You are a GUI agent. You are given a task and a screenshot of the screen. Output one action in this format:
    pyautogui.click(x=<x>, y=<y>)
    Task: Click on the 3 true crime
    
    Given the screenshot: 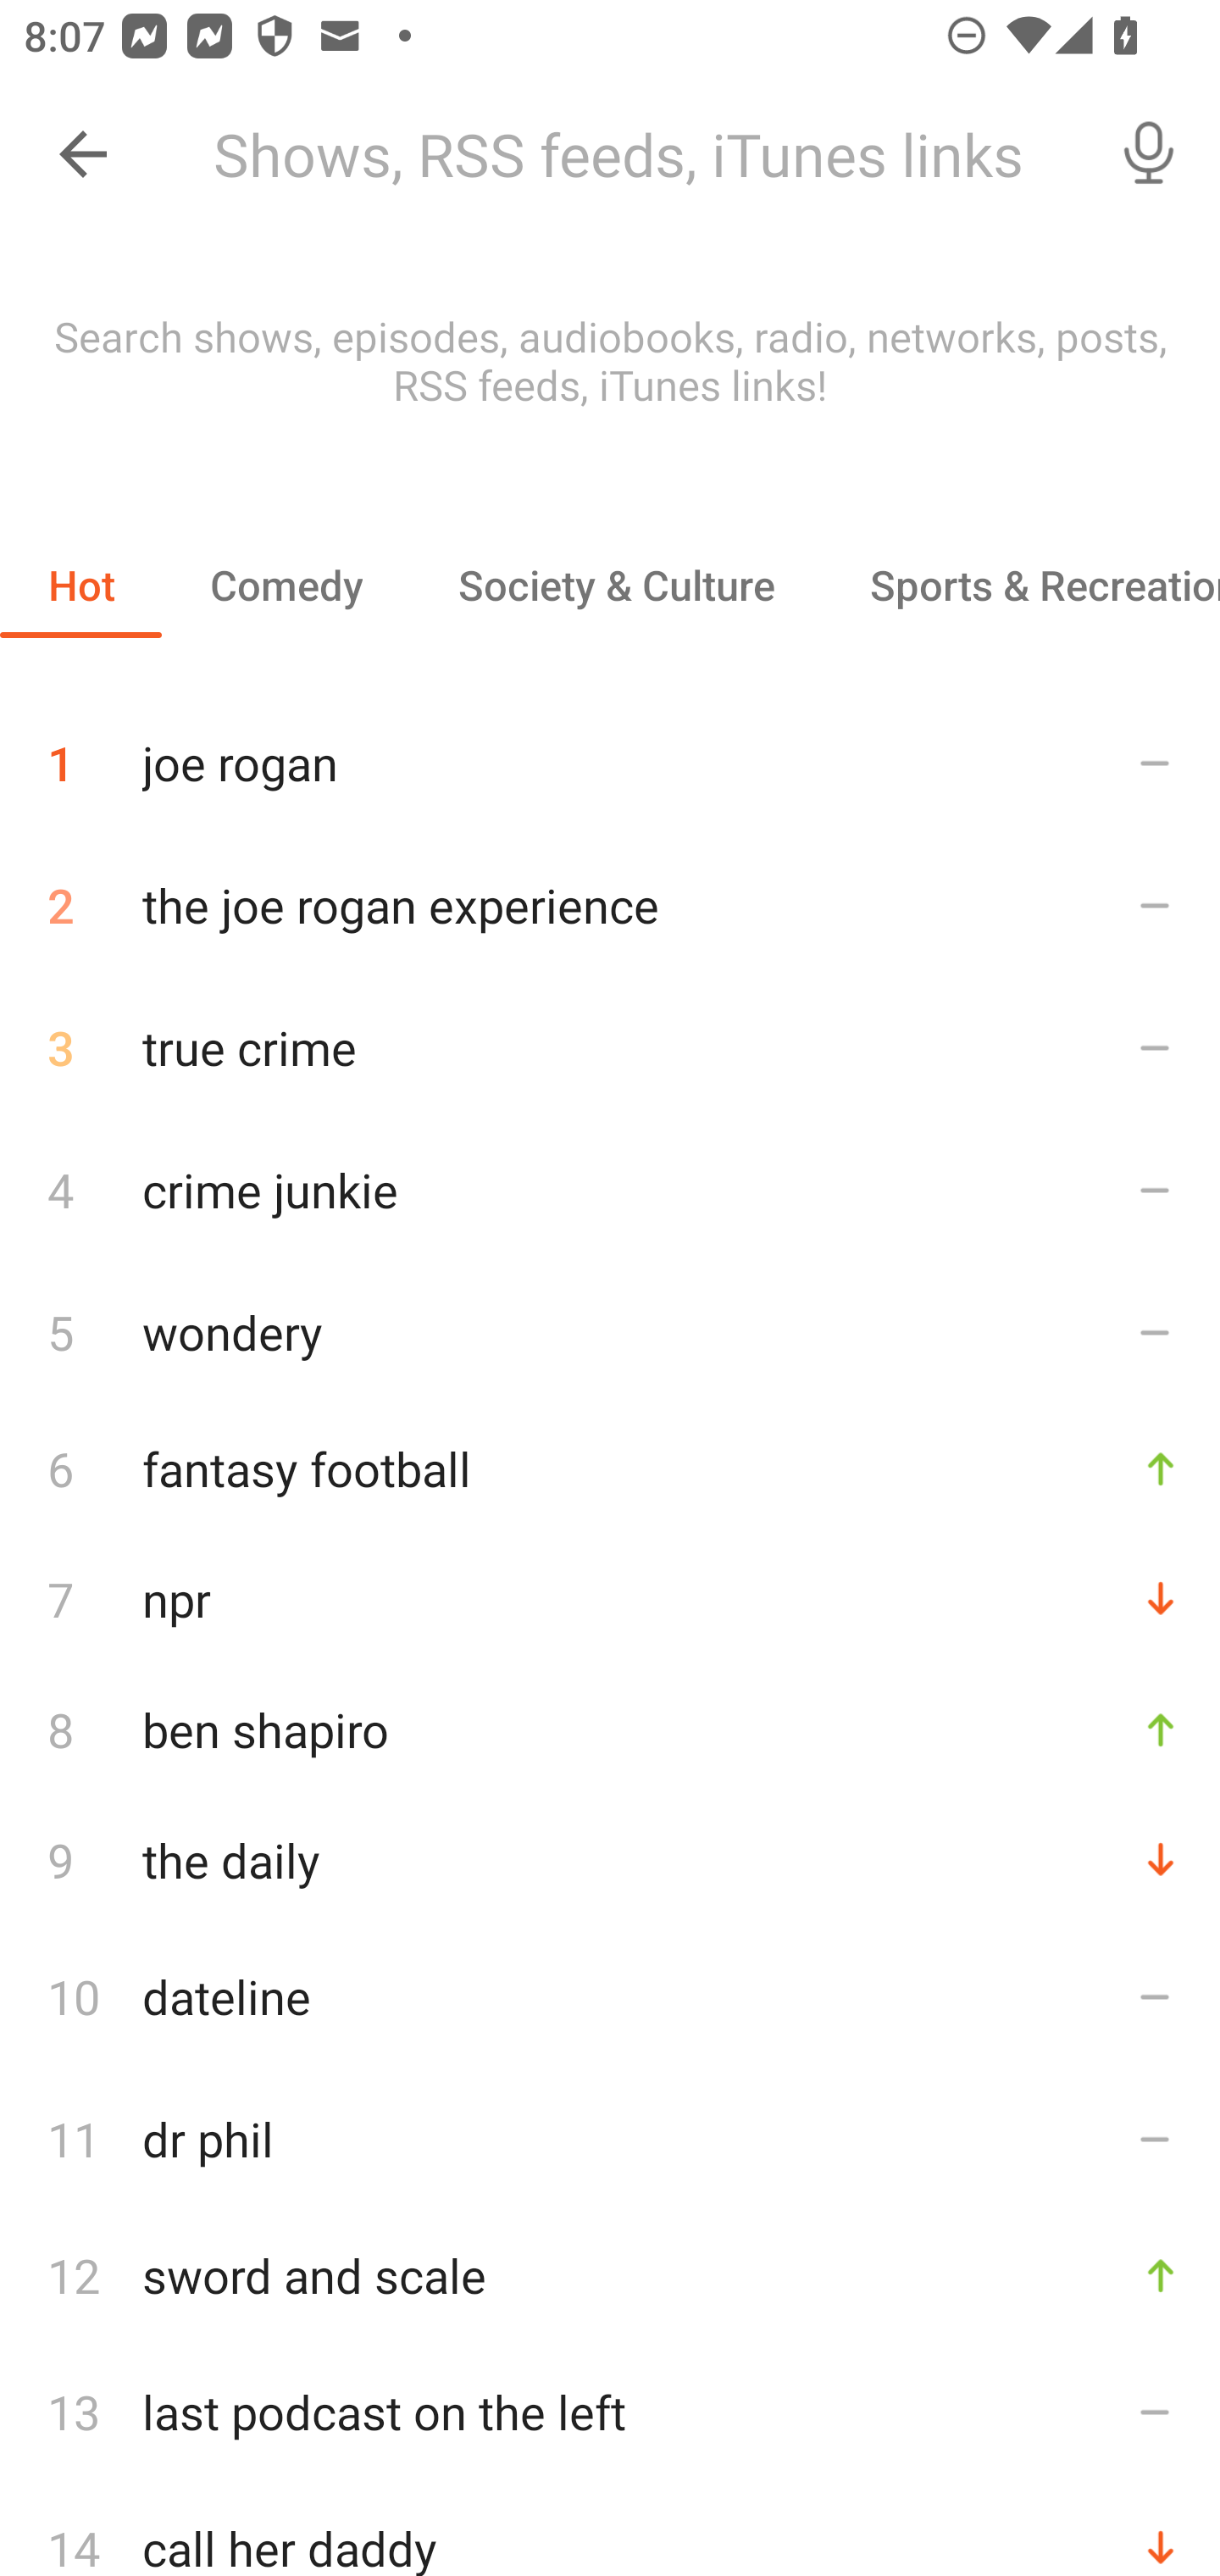 What is the action you would take?
    pyautogui.click(x=610, y=1047)
    